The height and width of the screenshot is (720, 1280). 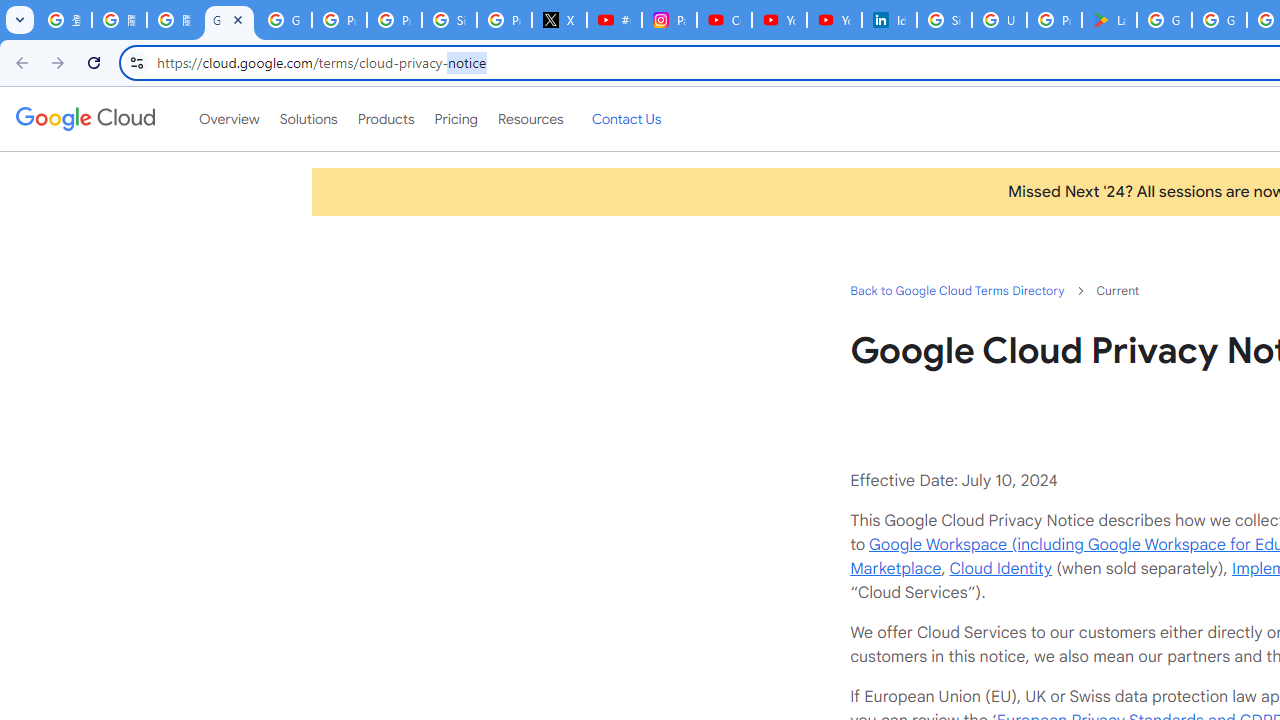 I want to click on Sign in - Google Accounts, so click(x=944, y=20).